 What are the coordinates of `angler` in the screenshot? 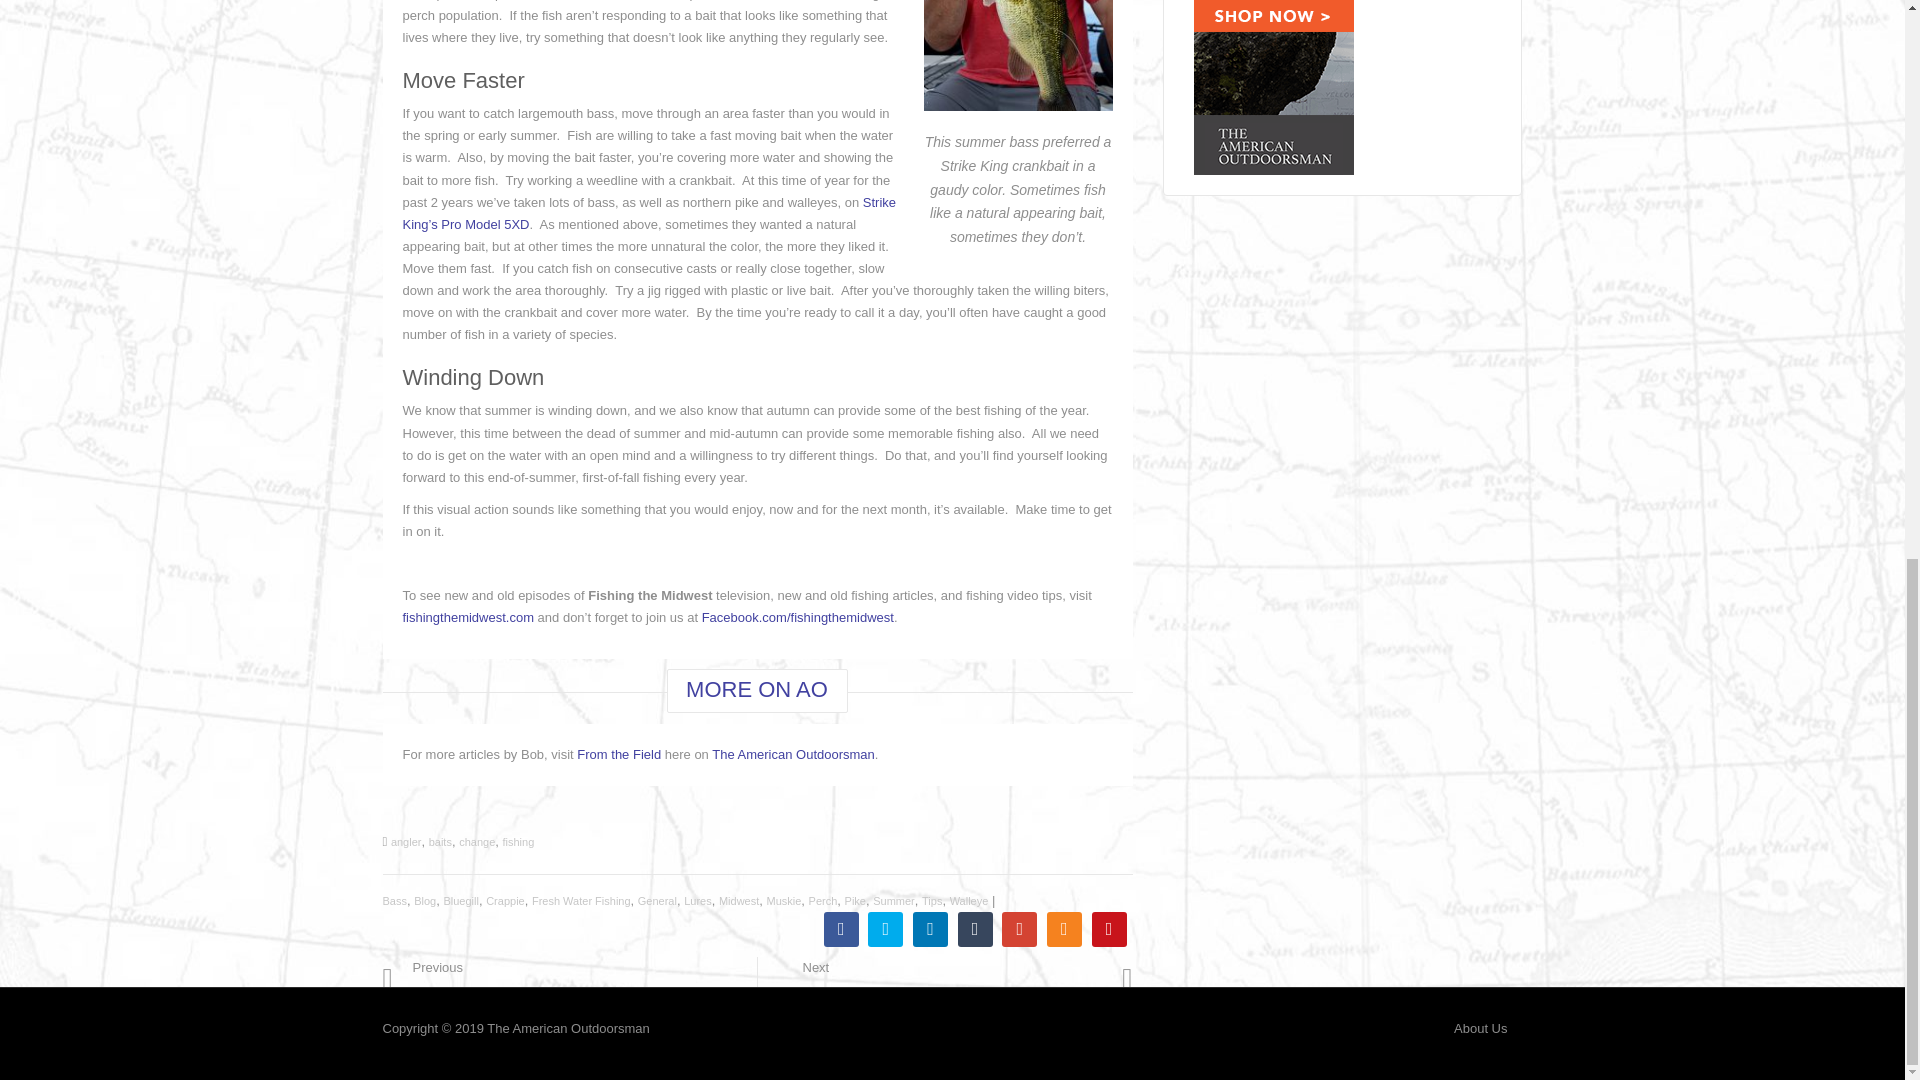 It's located at (406, 841).